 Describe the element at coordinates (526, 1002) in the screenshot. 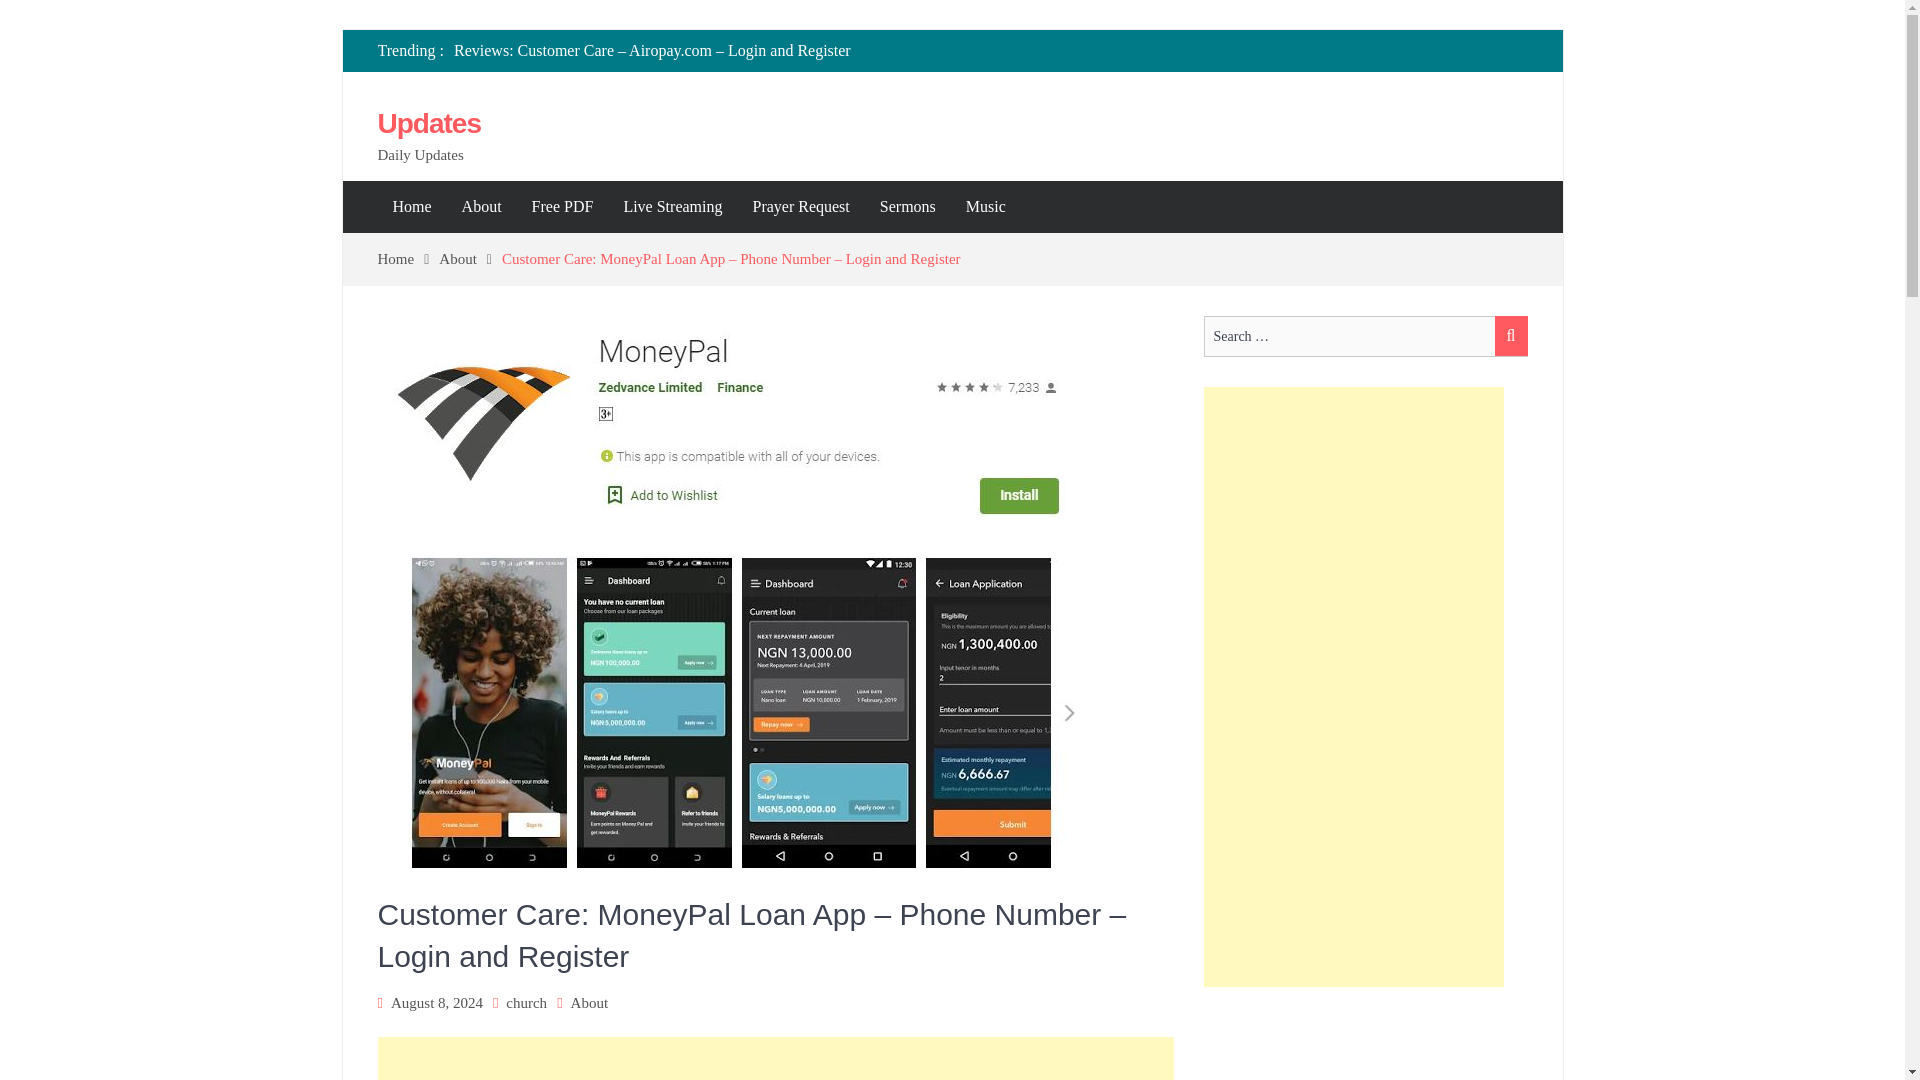

I see `church` at that location.